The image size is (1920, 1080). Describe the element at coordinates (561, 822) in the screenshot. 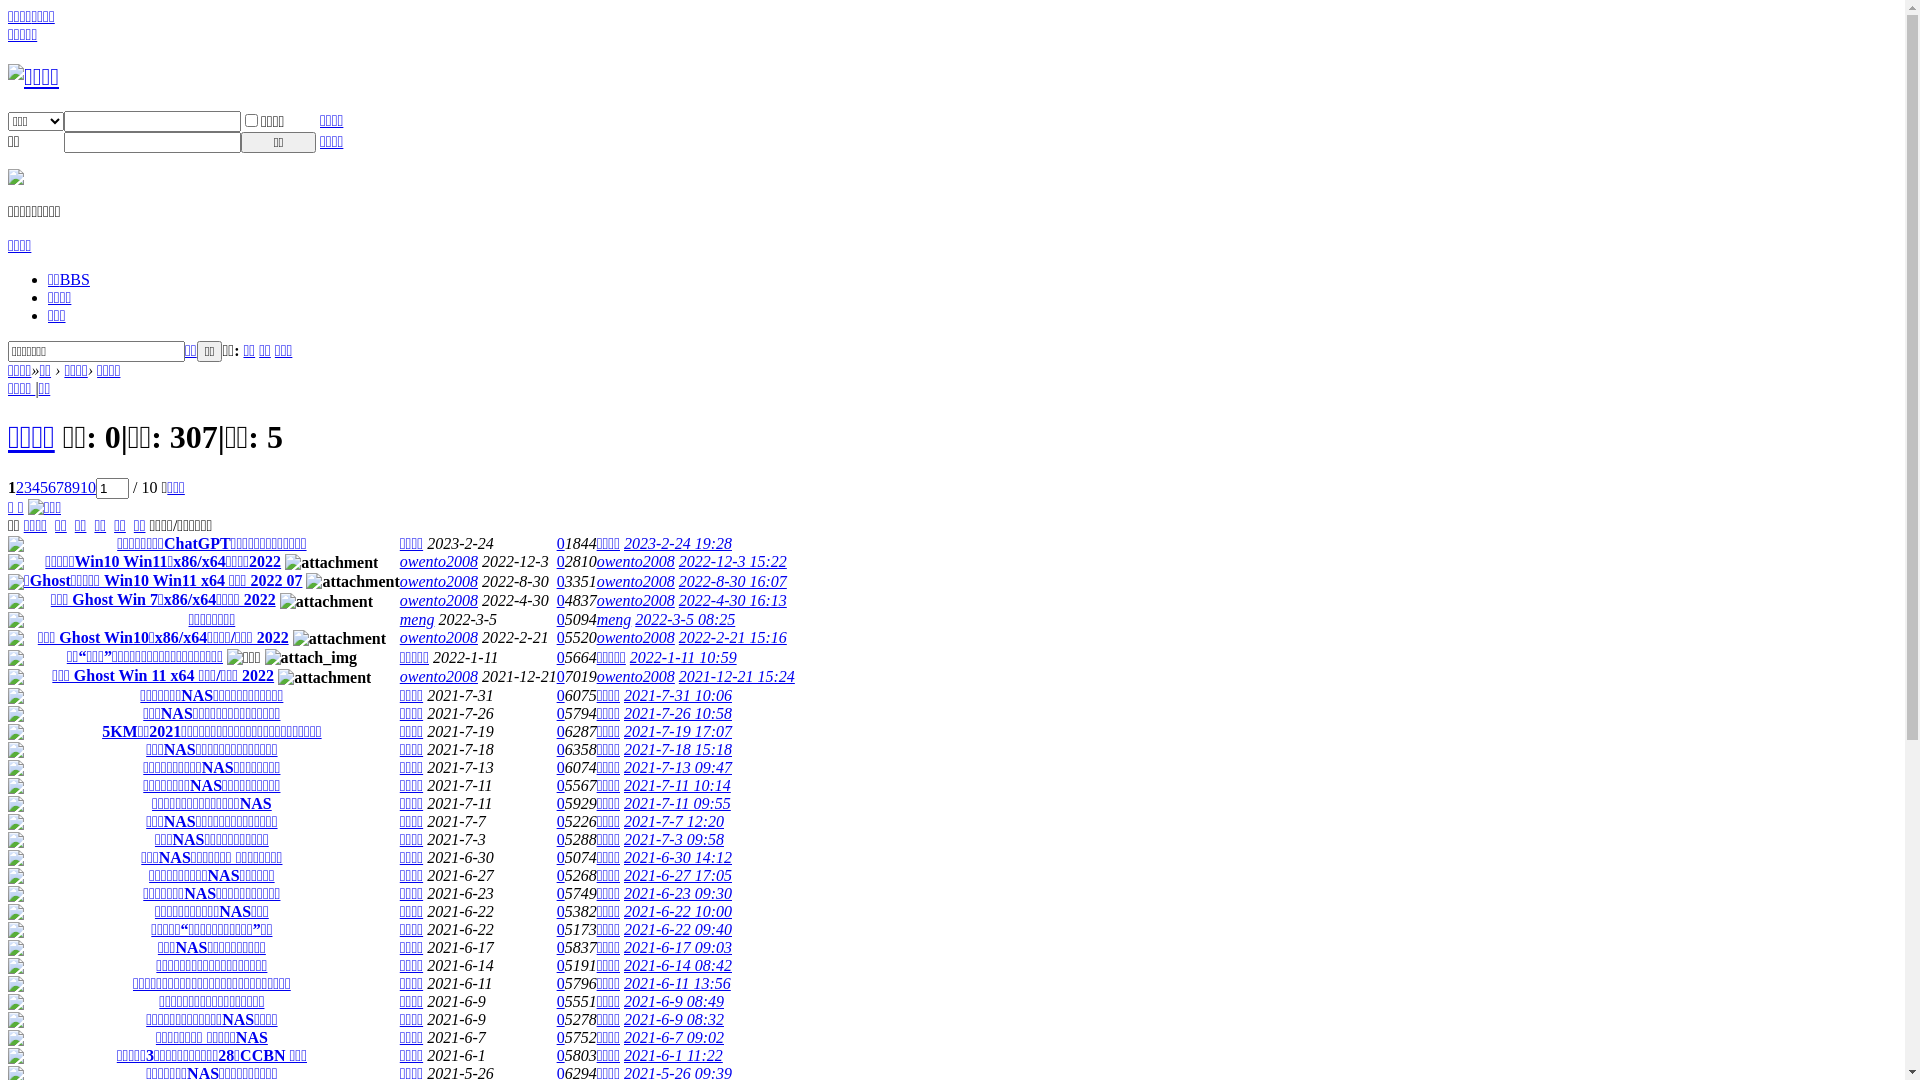

I see `0` at that location.